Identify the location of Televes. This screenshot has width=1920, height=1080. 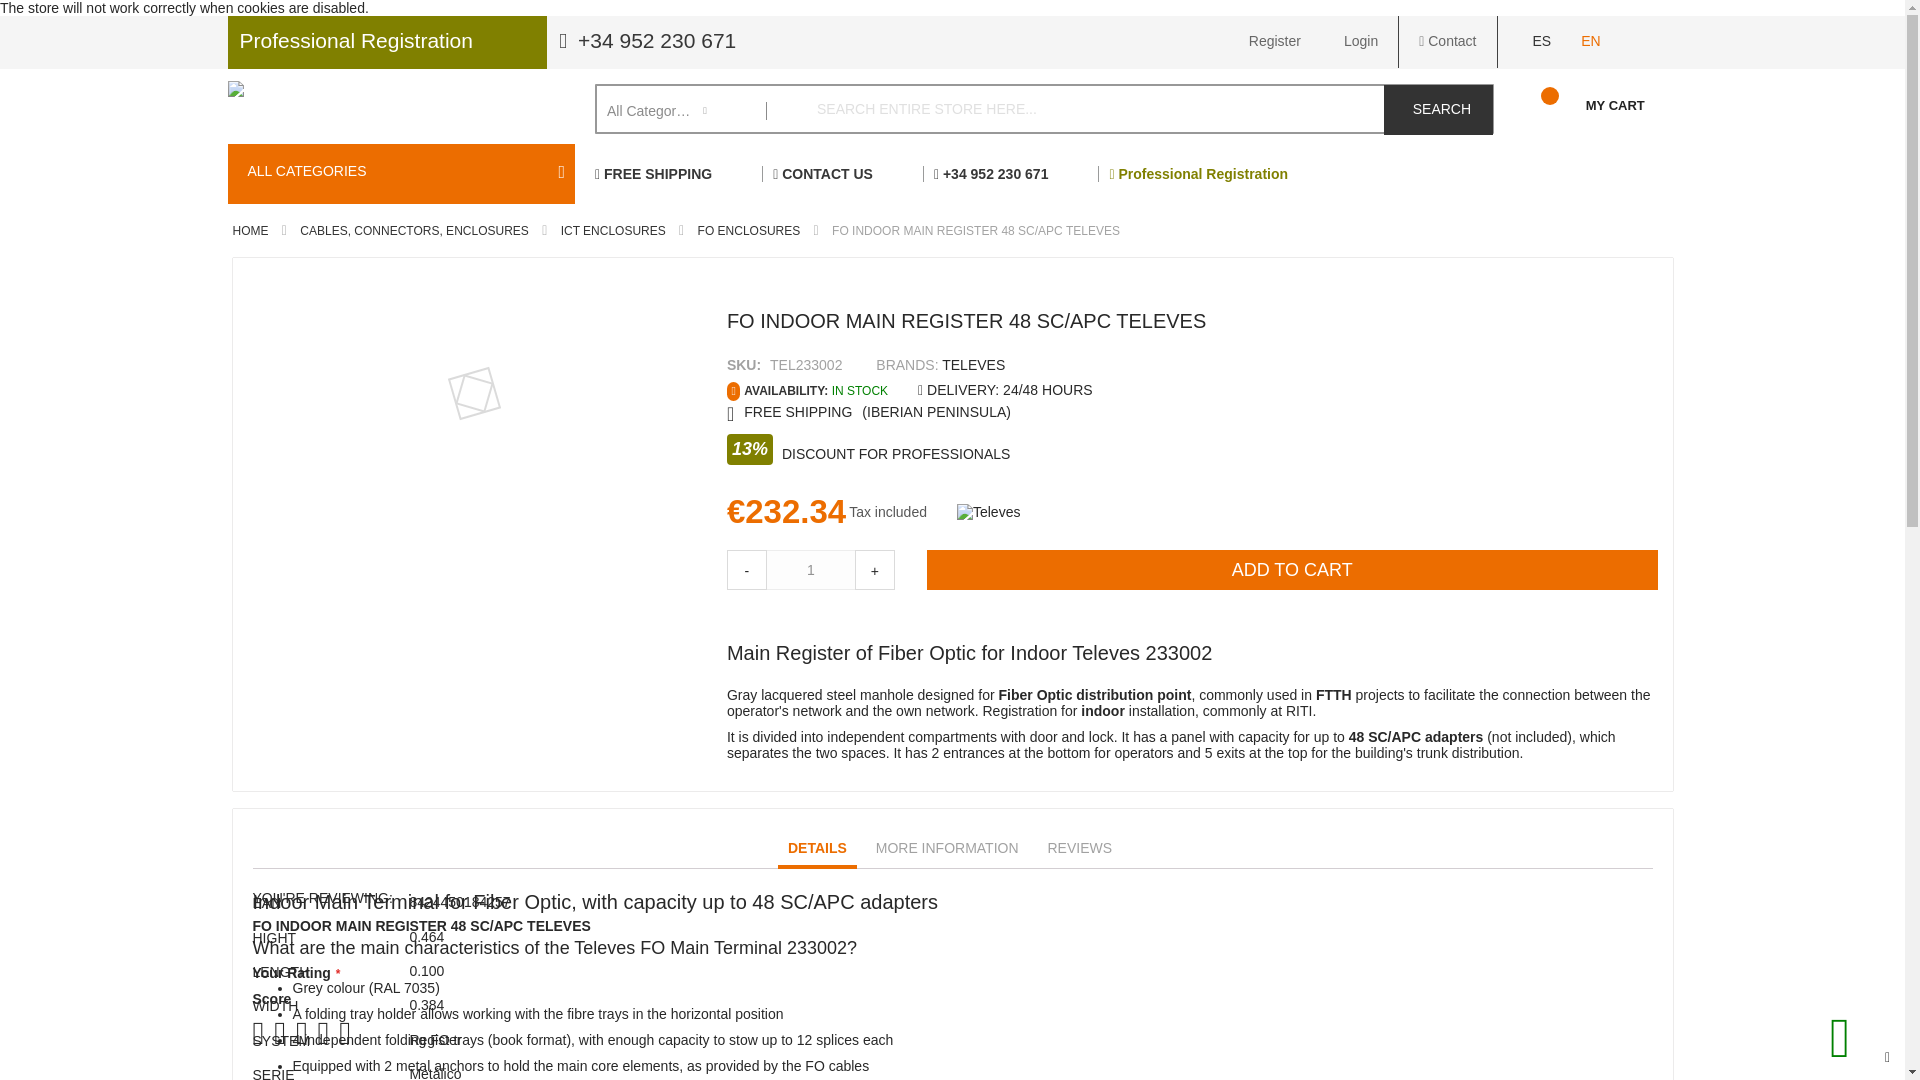
(988, 512).